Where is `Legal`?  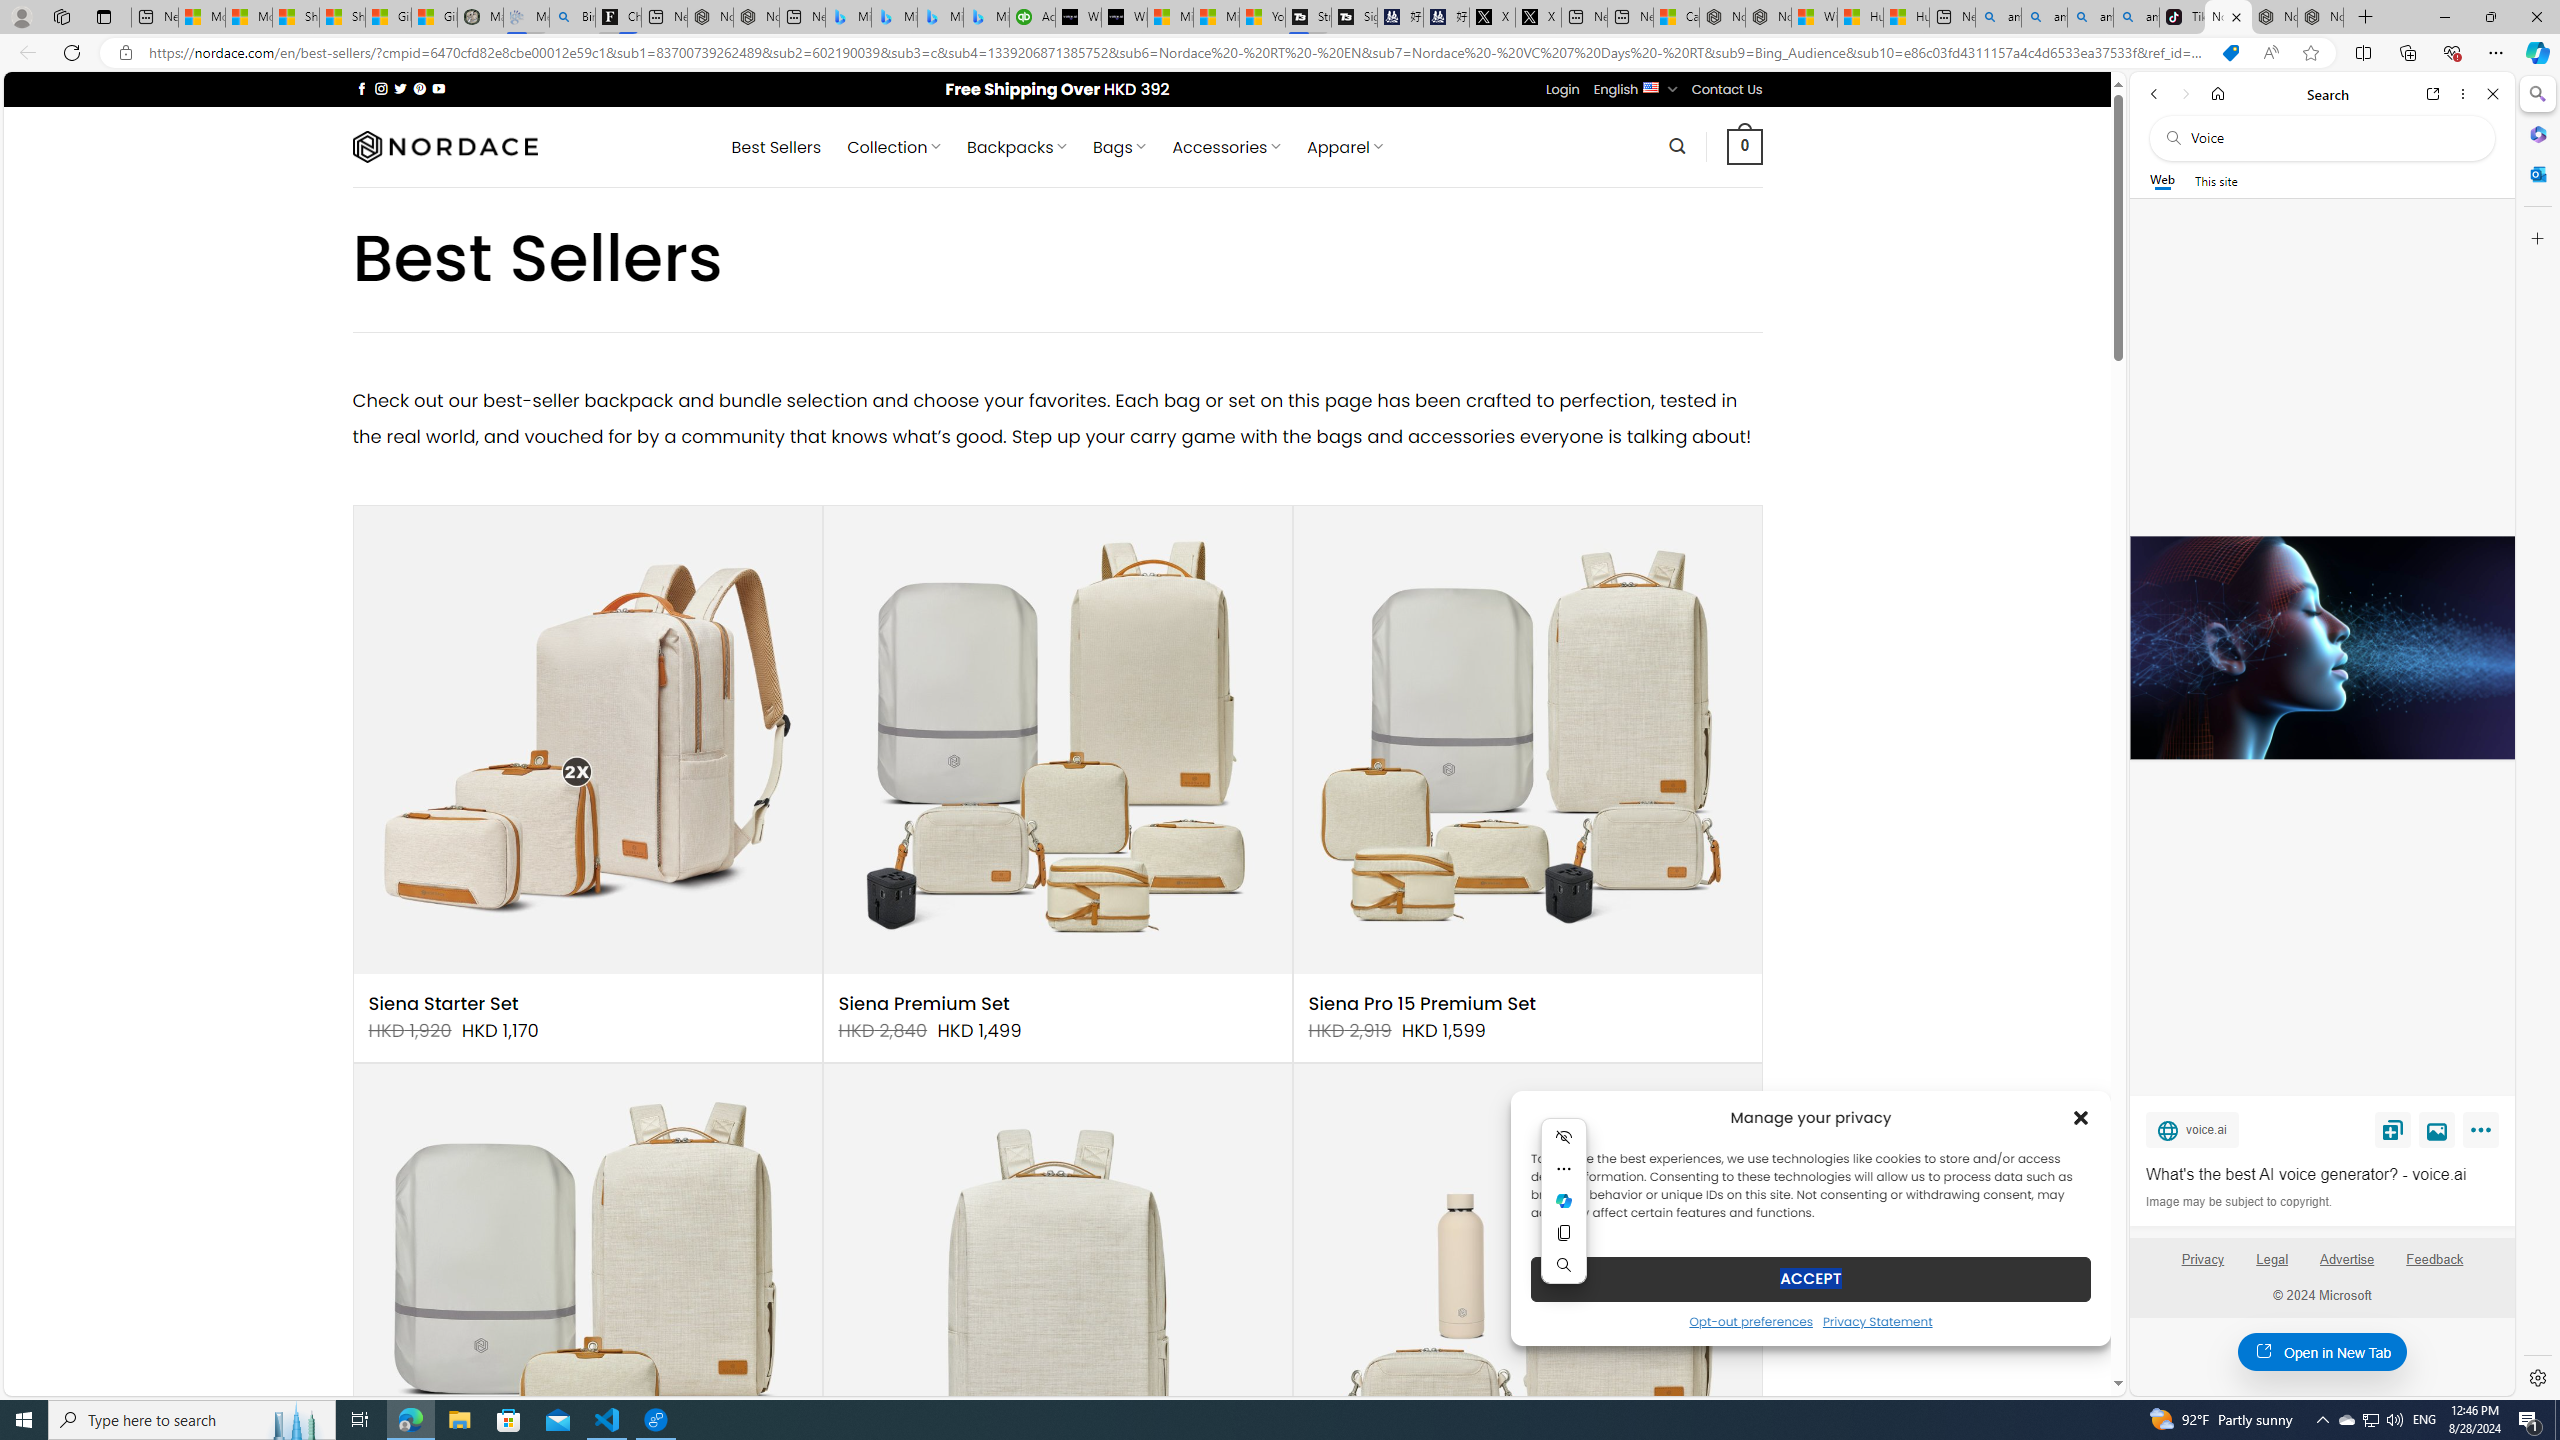
Legal is located at coordinates (2272, 1259).